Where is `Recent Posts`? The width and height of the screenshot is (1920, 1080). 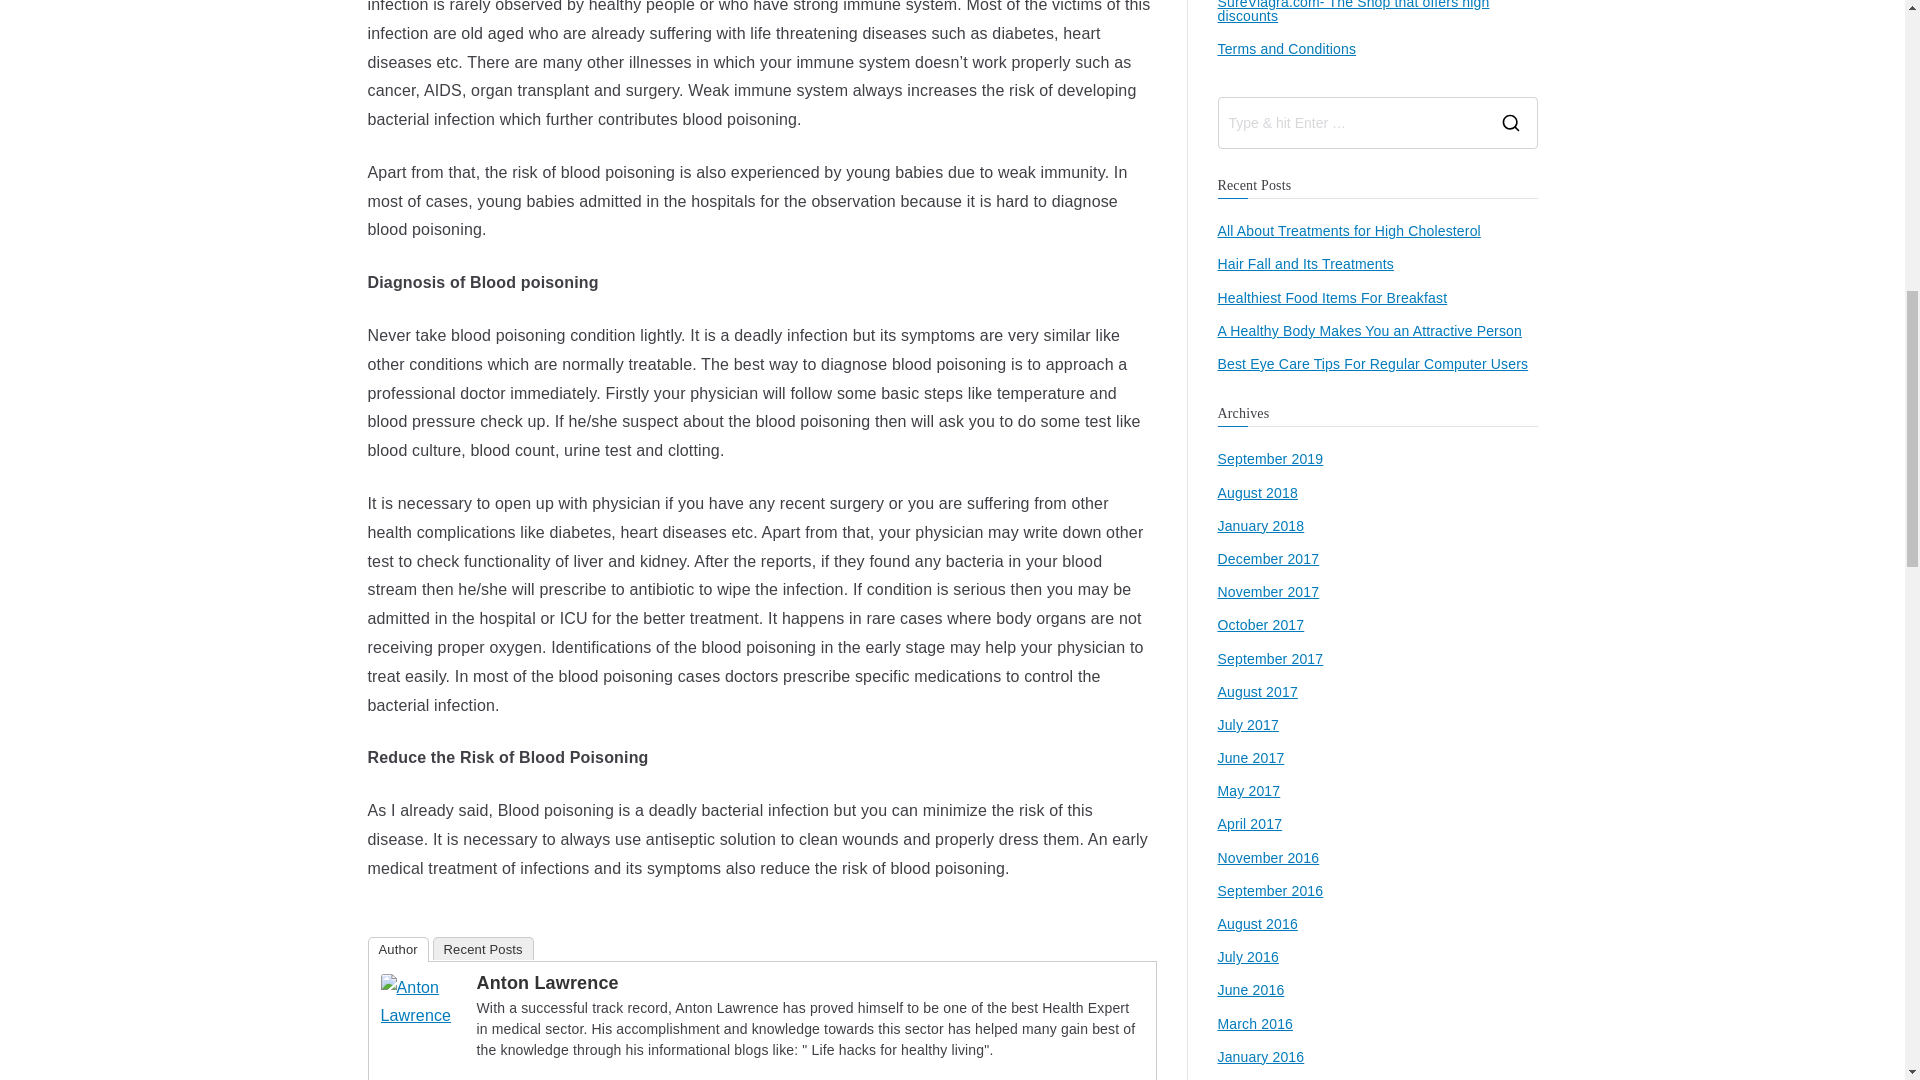 Recent Posts is located at coordinates (483, 948).